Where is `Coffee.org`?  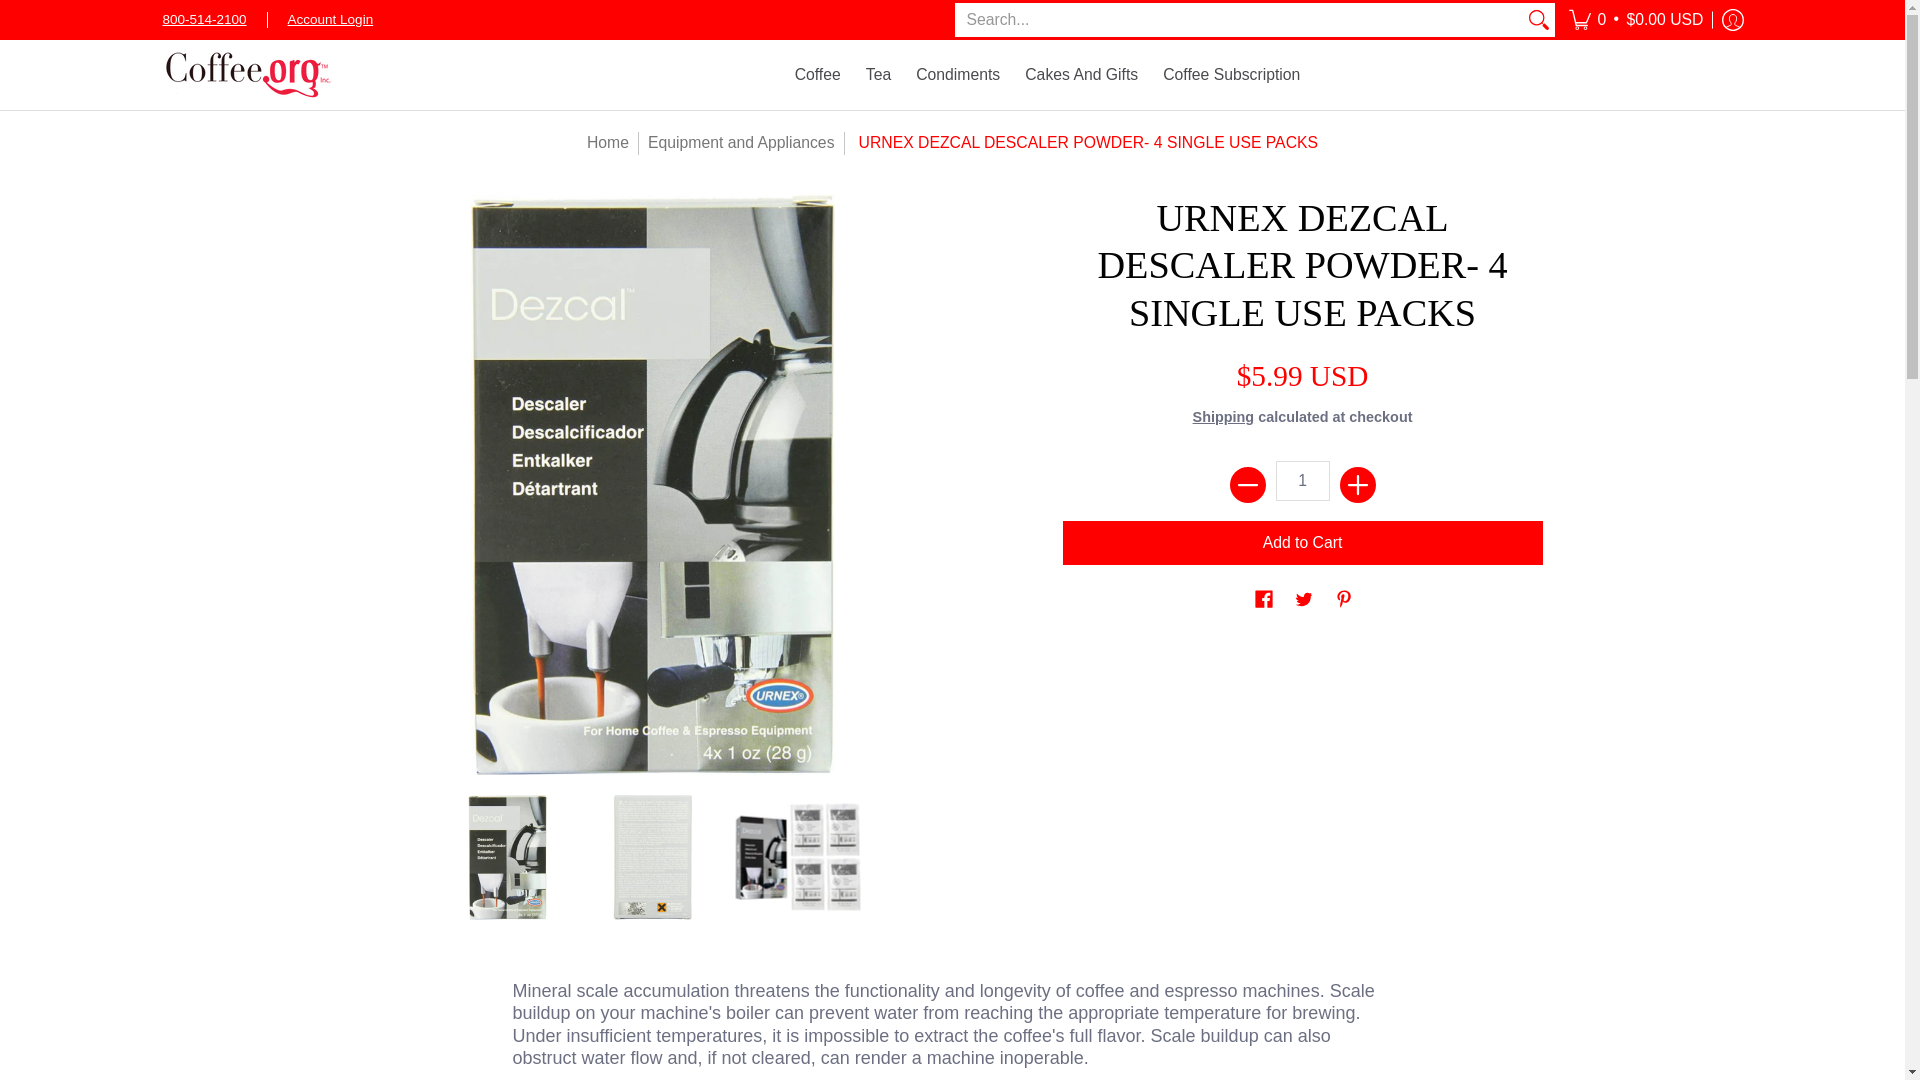
Coffee.org is located at coordinates (246, 74).